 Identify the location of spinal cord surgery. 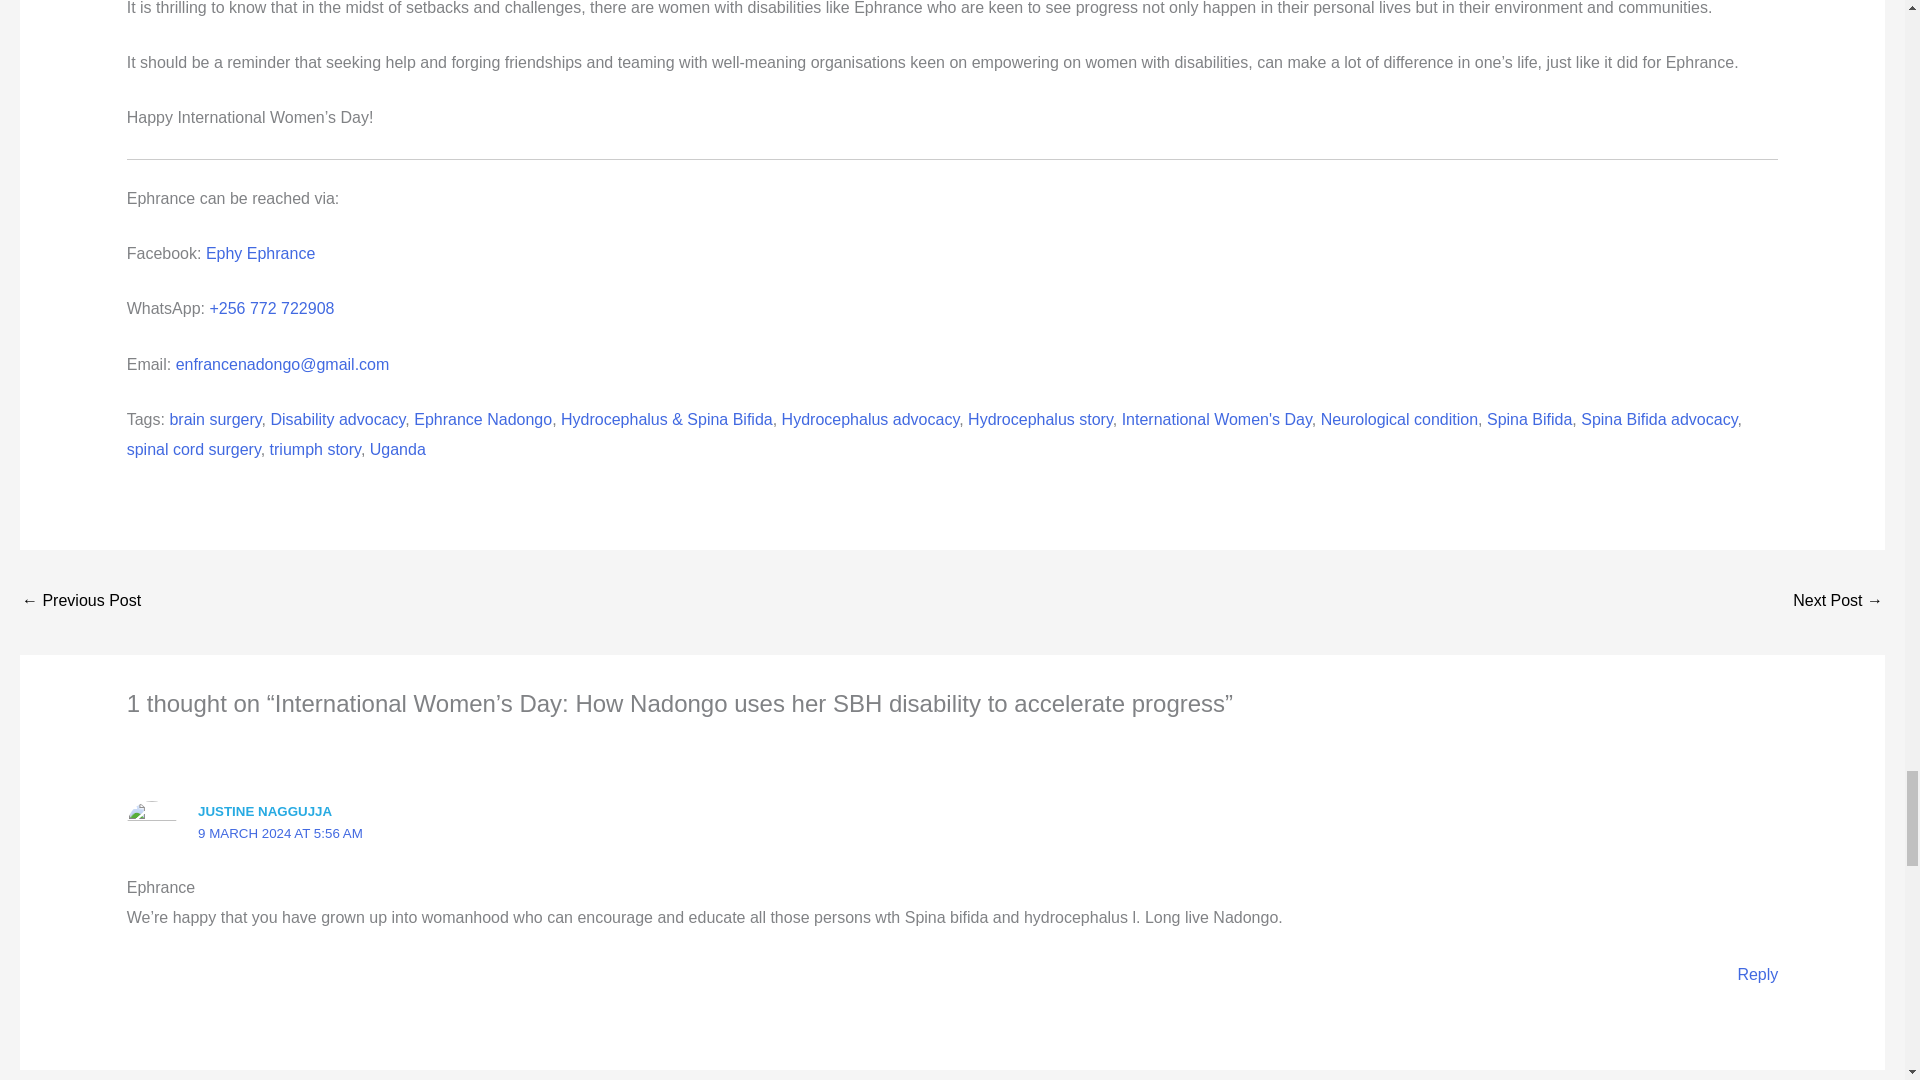
(194, 448).